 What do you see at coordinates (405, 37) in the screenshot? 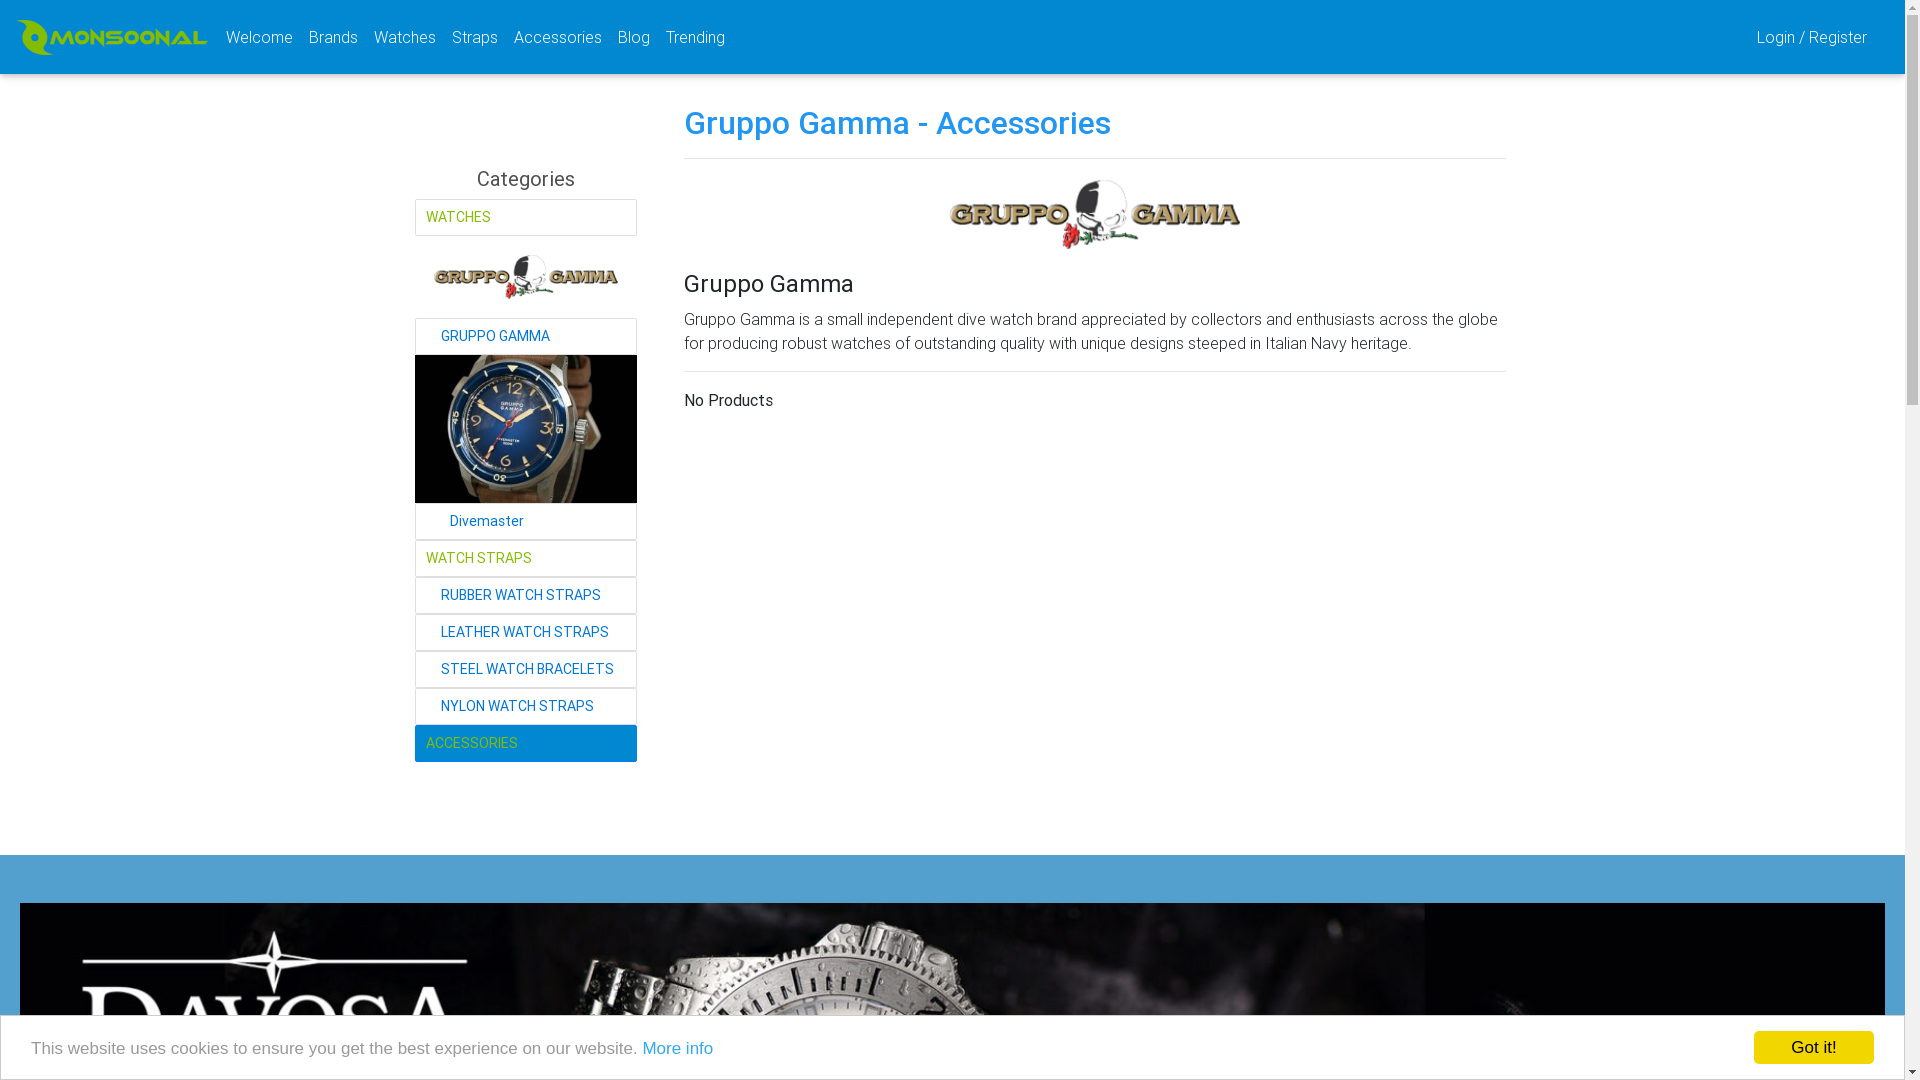
I see `Watches
(current)` at bounding box center [405, 37].